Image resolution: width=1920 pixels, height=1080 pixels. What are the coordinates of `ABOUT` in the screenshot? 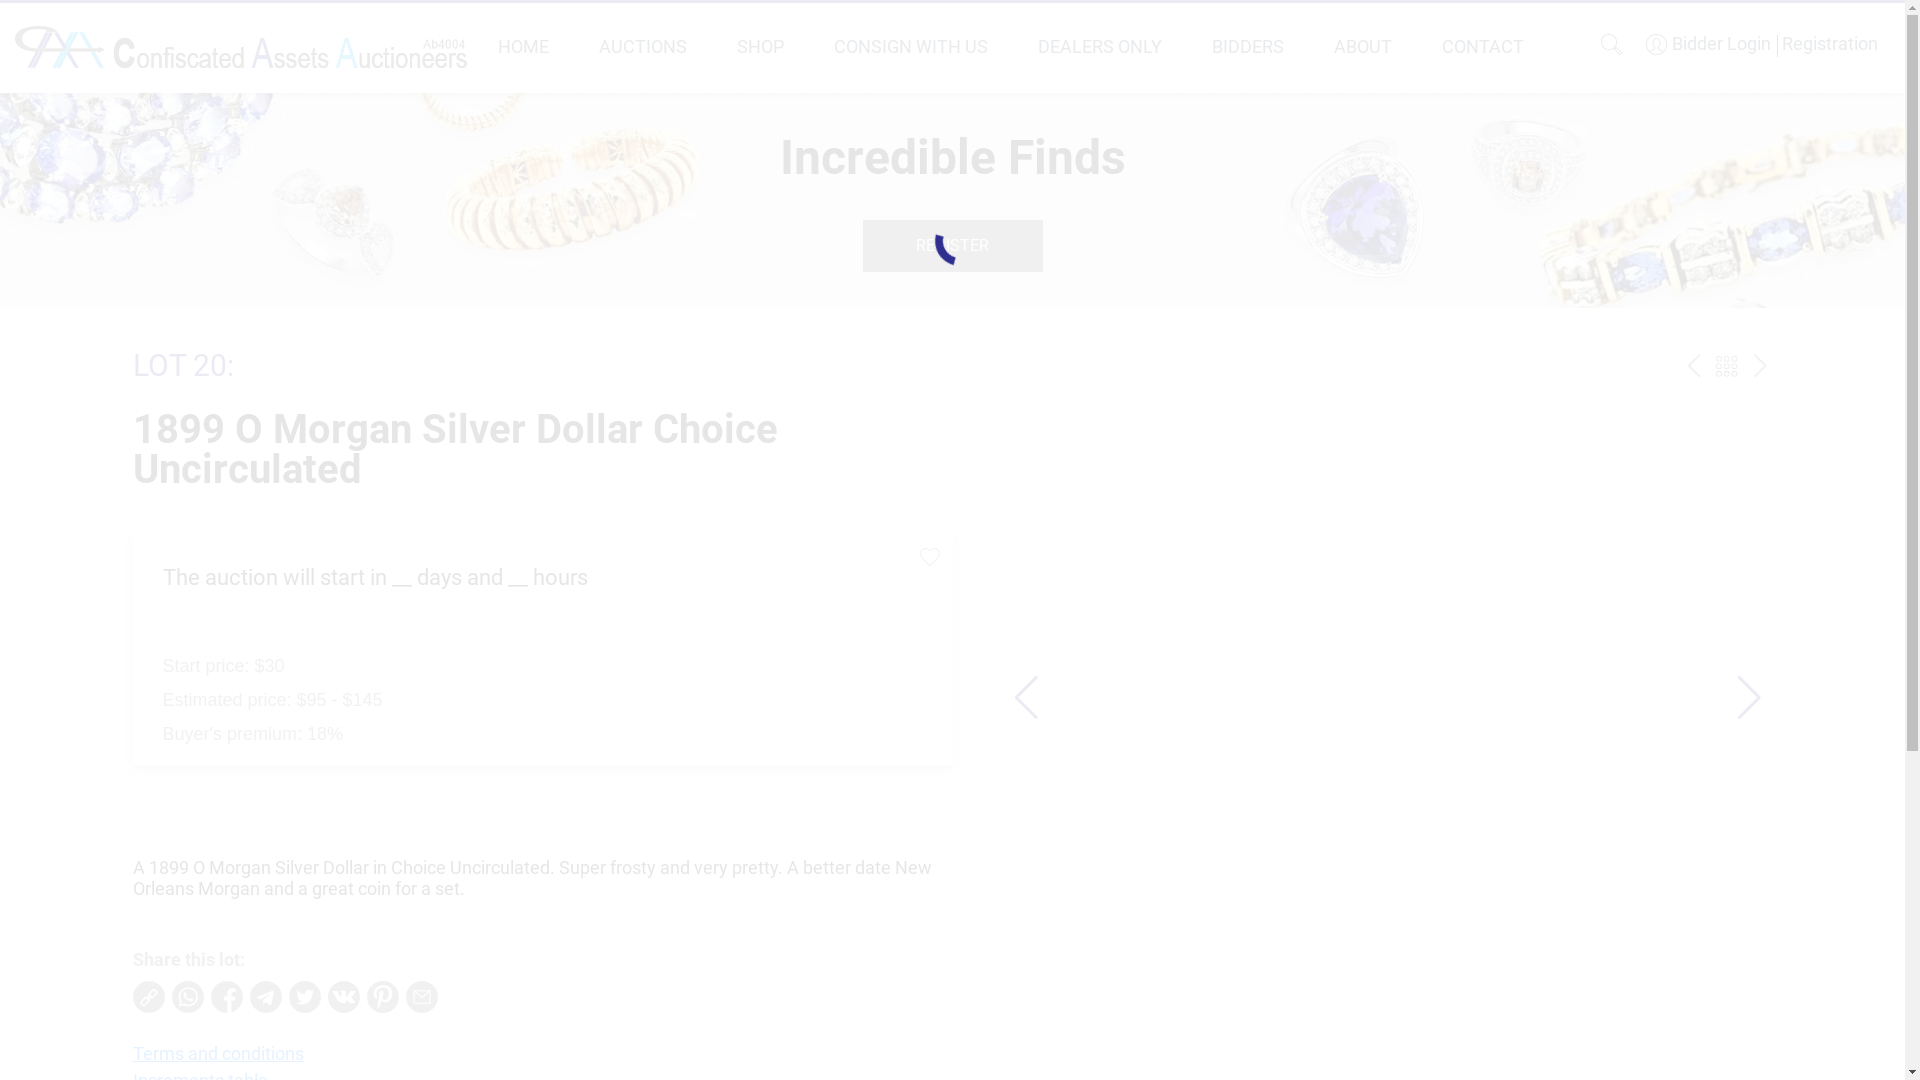 It's located at (1363, 46).